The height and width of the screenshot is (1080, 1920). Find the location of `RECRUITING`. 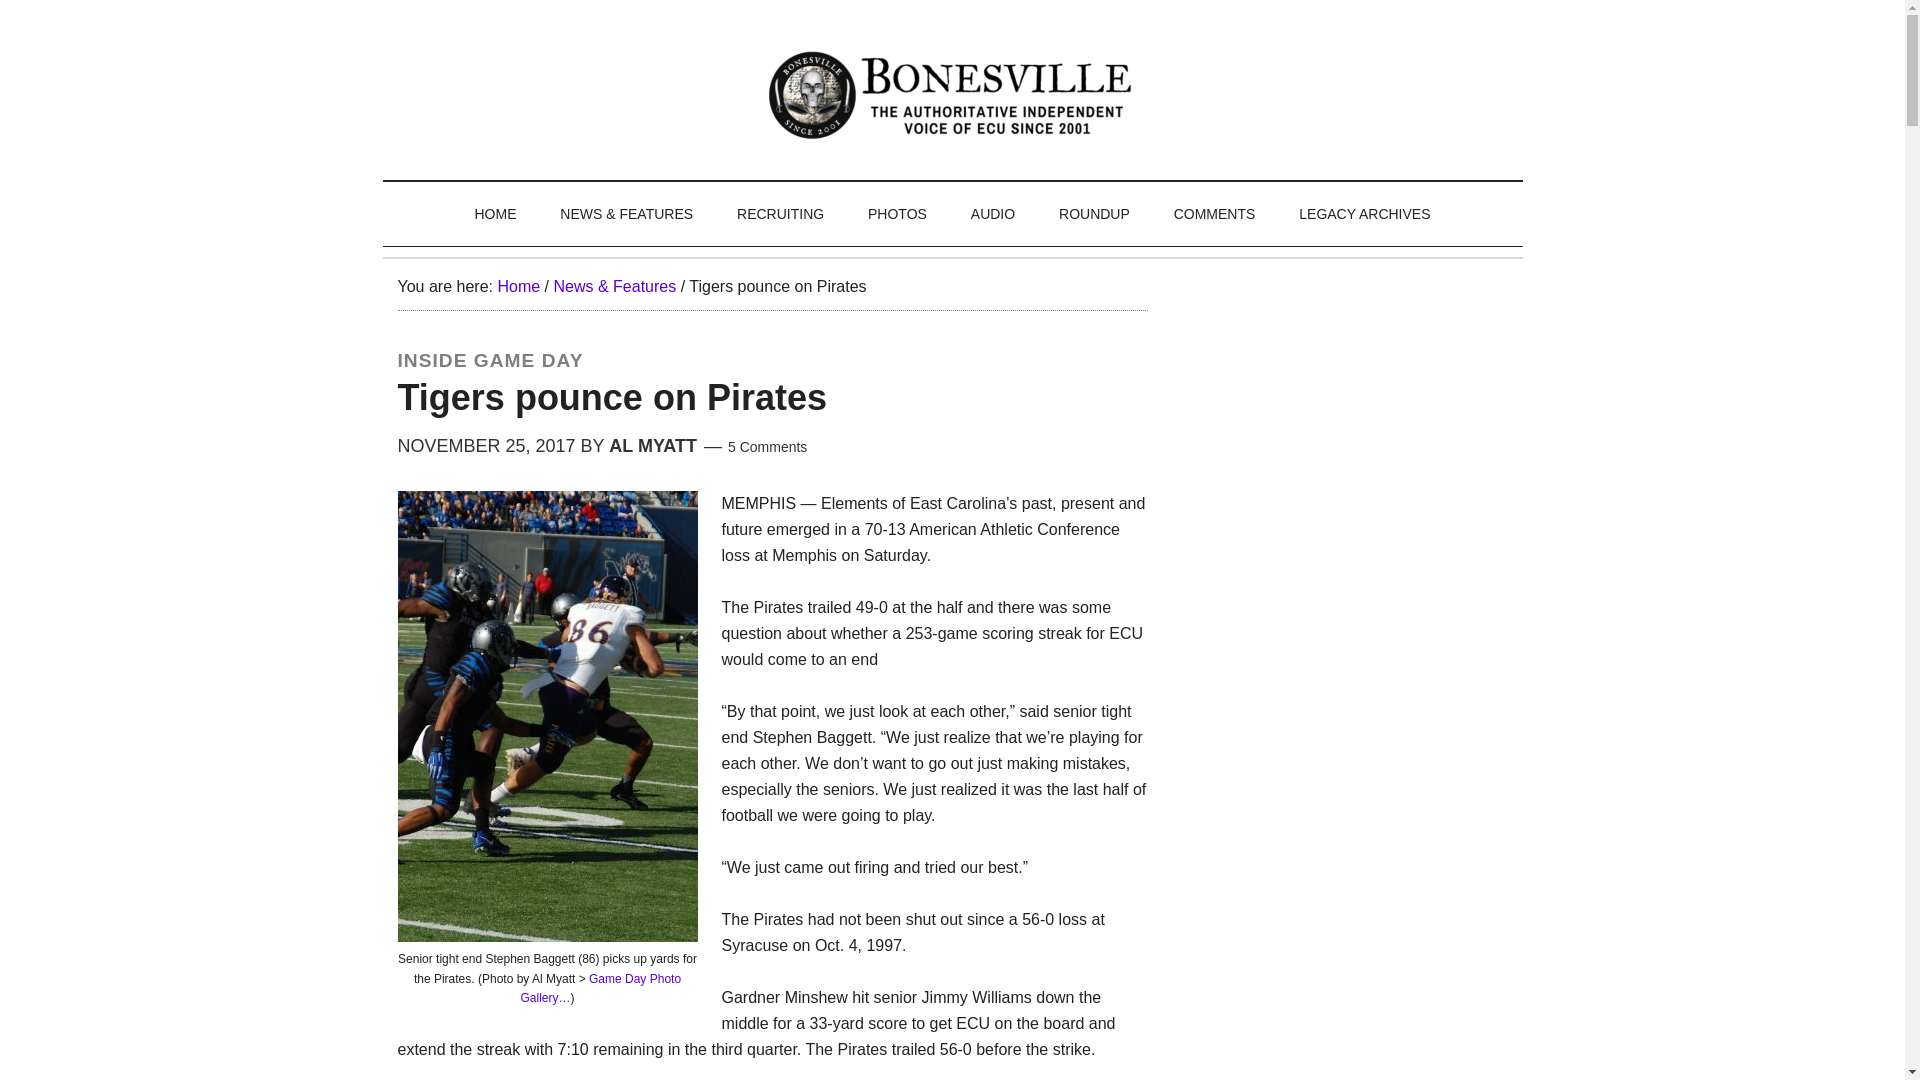

RECRUITING is located at coordinates (780, 214).